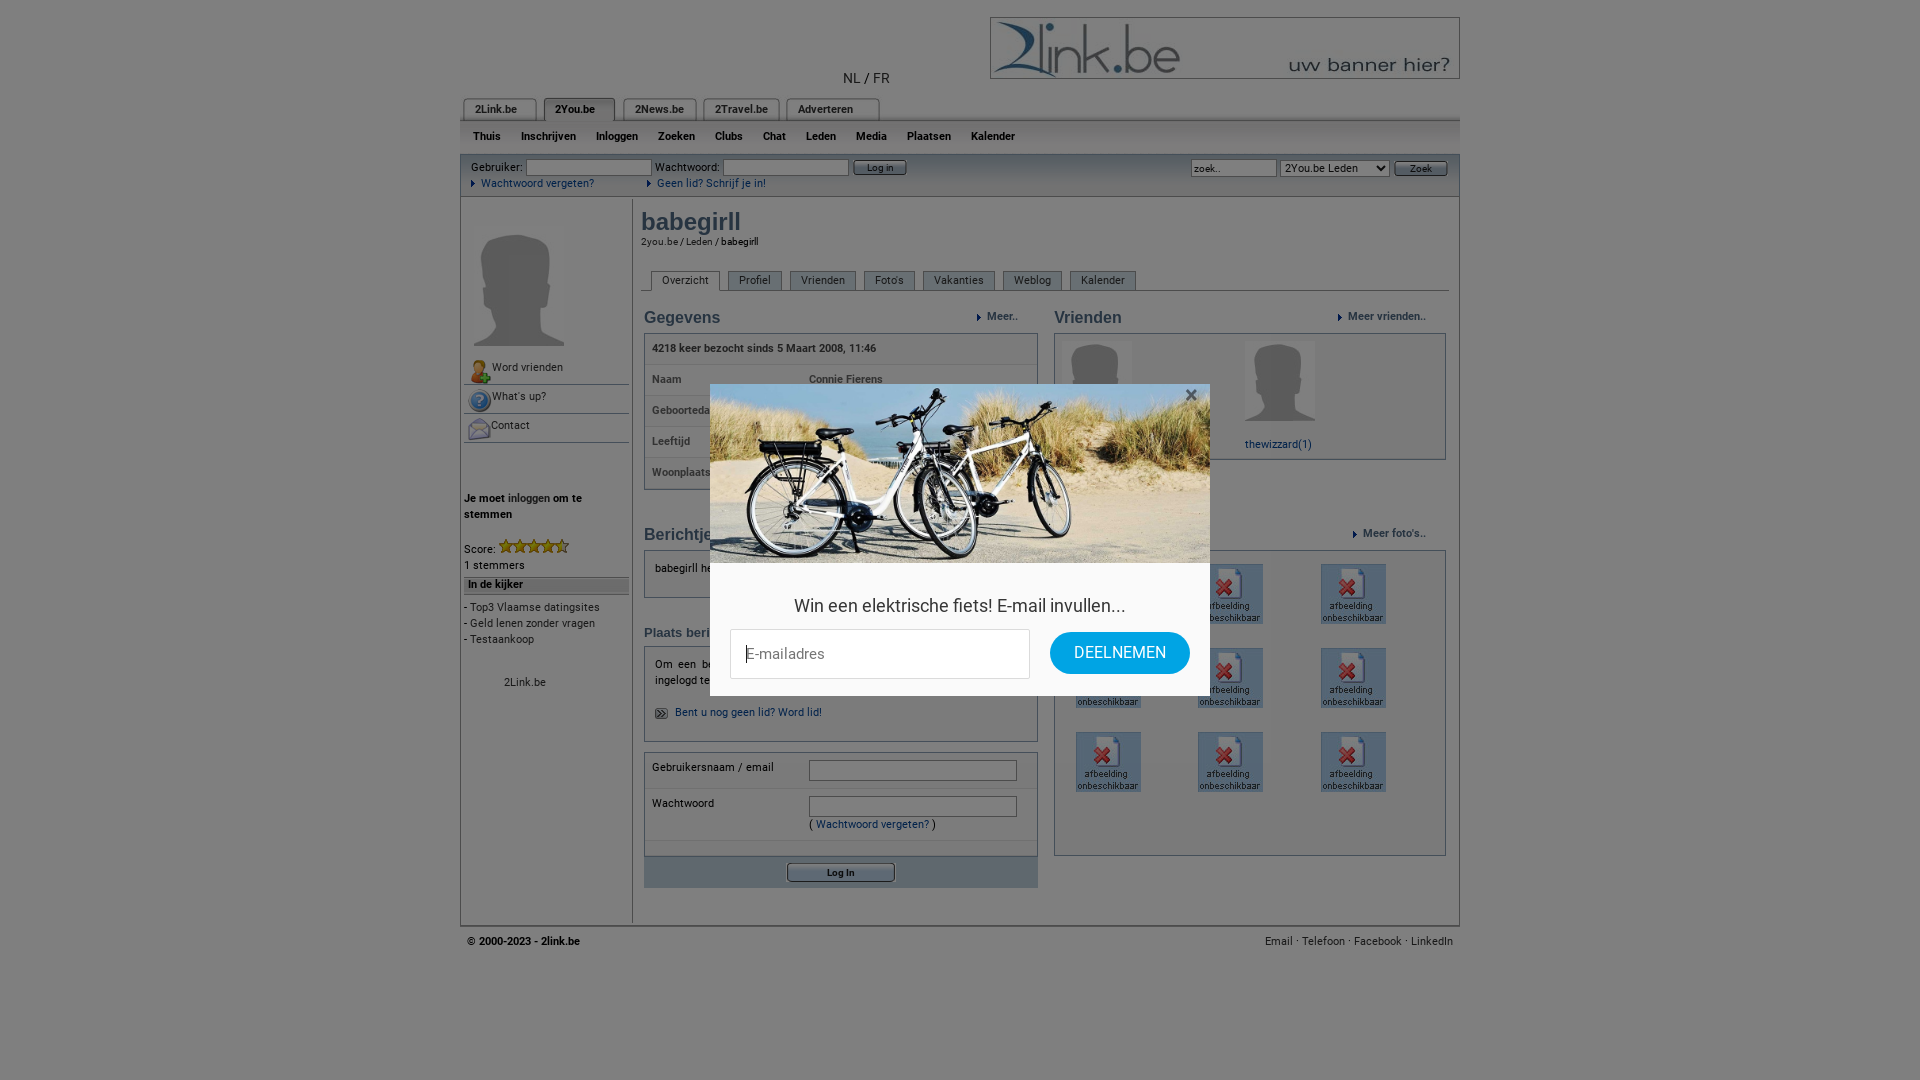 This screenshot has width=1920, height=1080. What do you see at coordinates (1100, 444) in the screenshot?
I see `C4Yourself(86)` at bounding box center [1100, 444].